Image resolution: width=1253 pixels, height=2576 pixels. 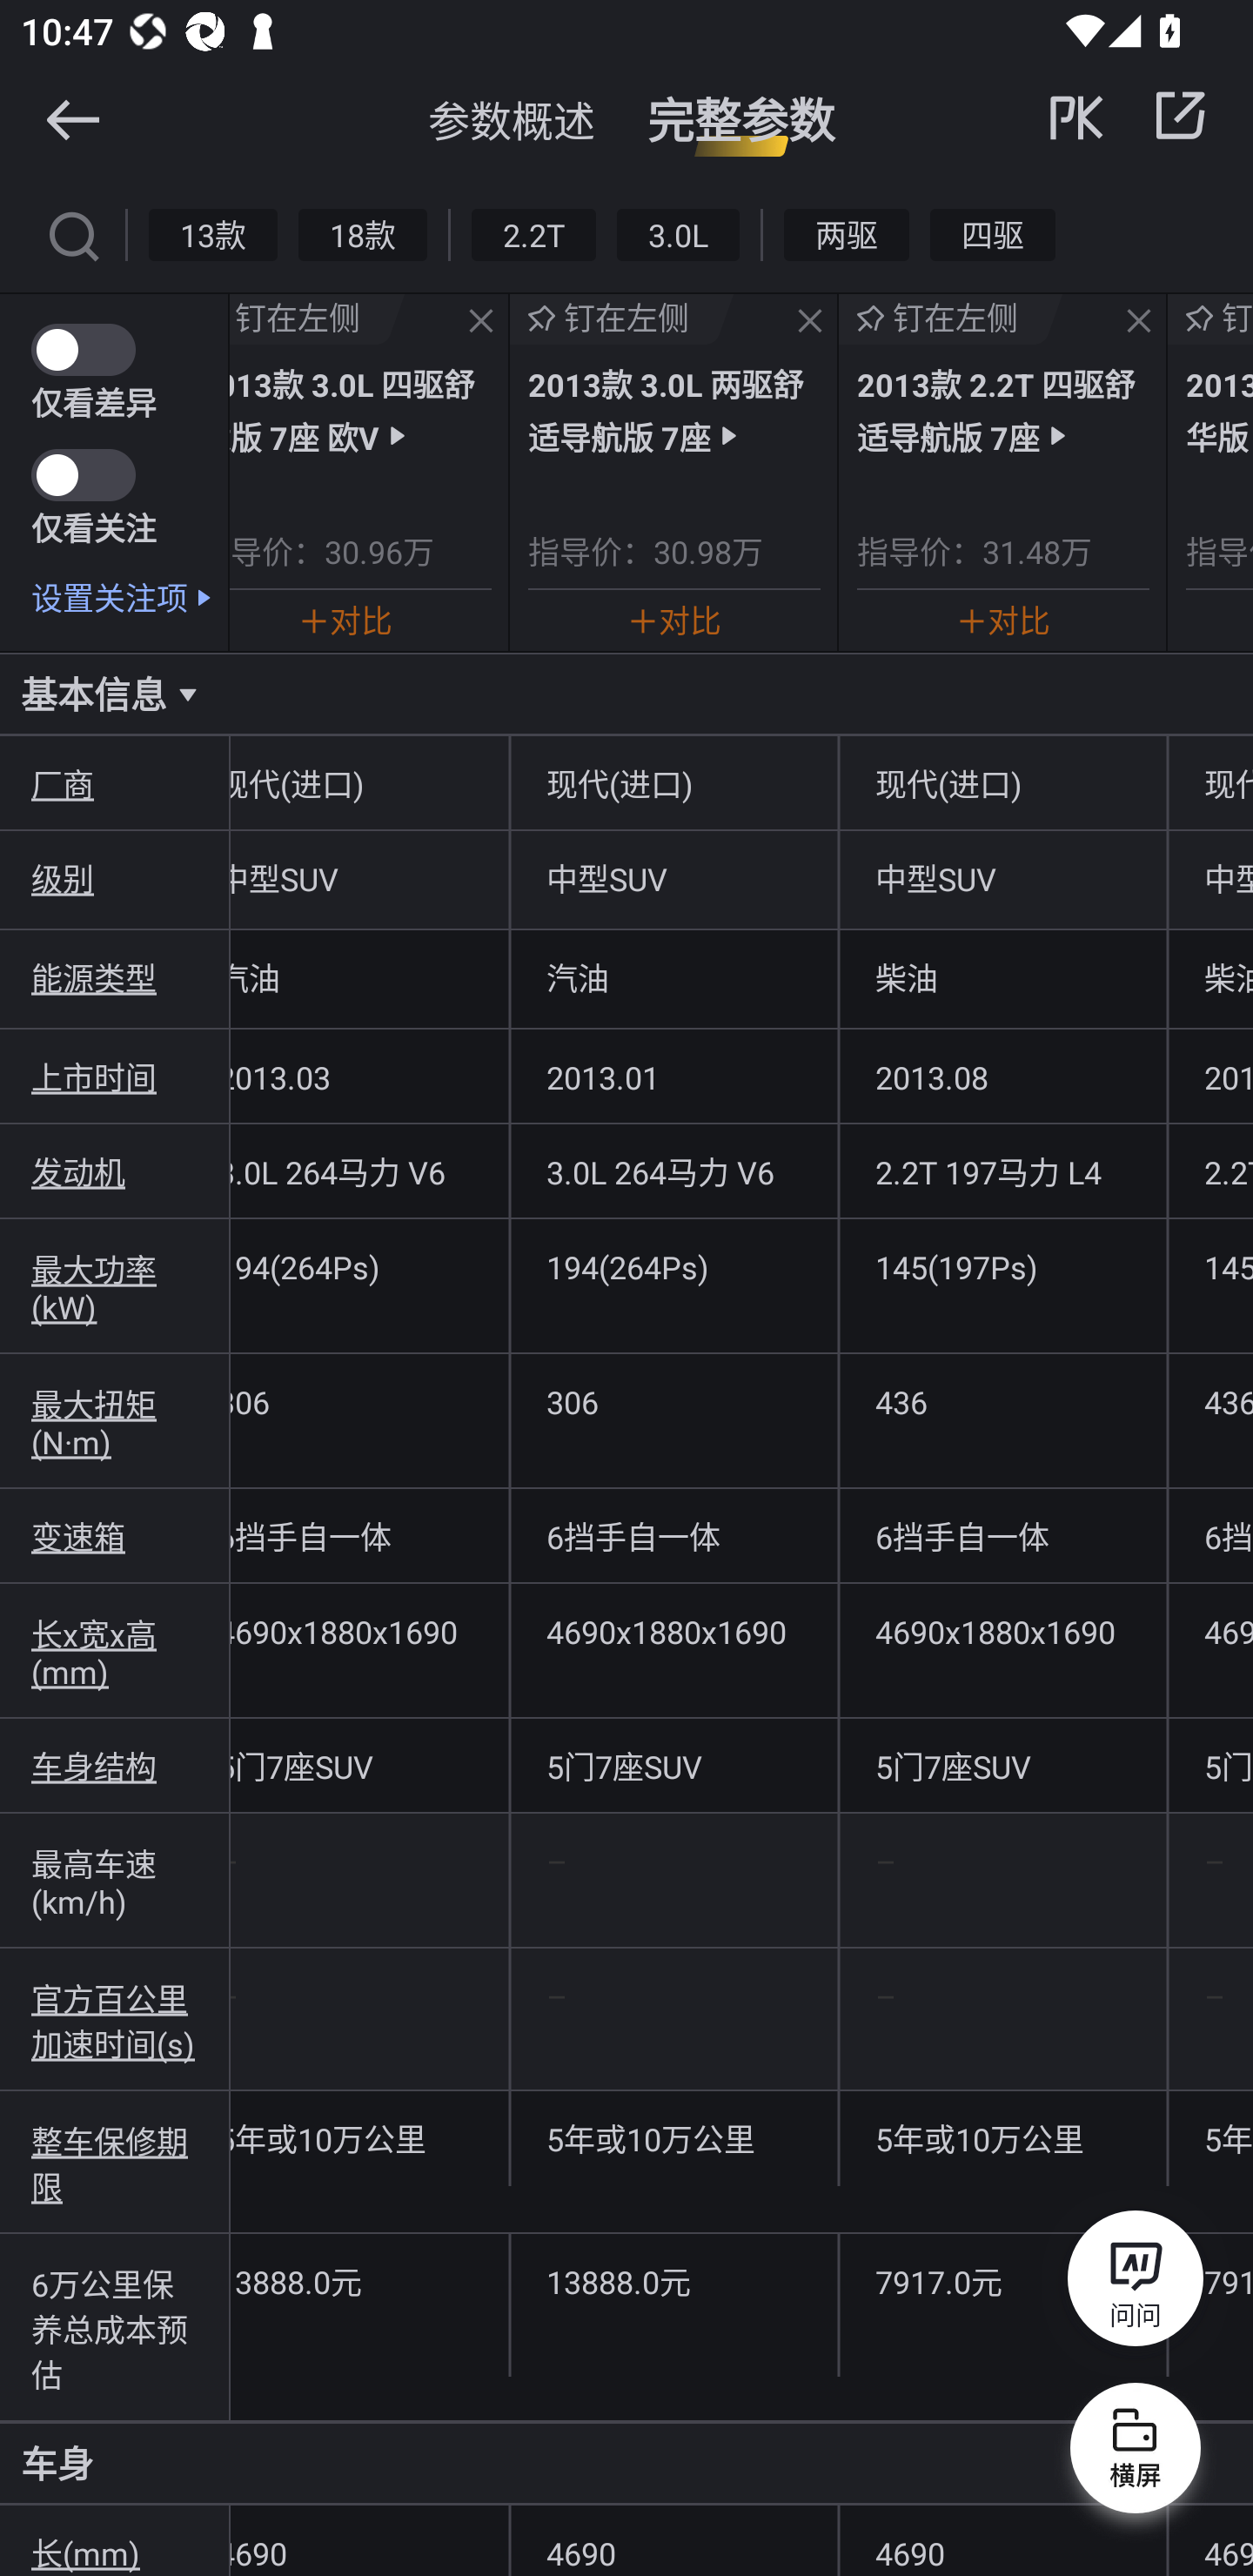 What do you see at coordinates (480, 322) in the screenshot?
I see `` at bounding box center [480, 322].